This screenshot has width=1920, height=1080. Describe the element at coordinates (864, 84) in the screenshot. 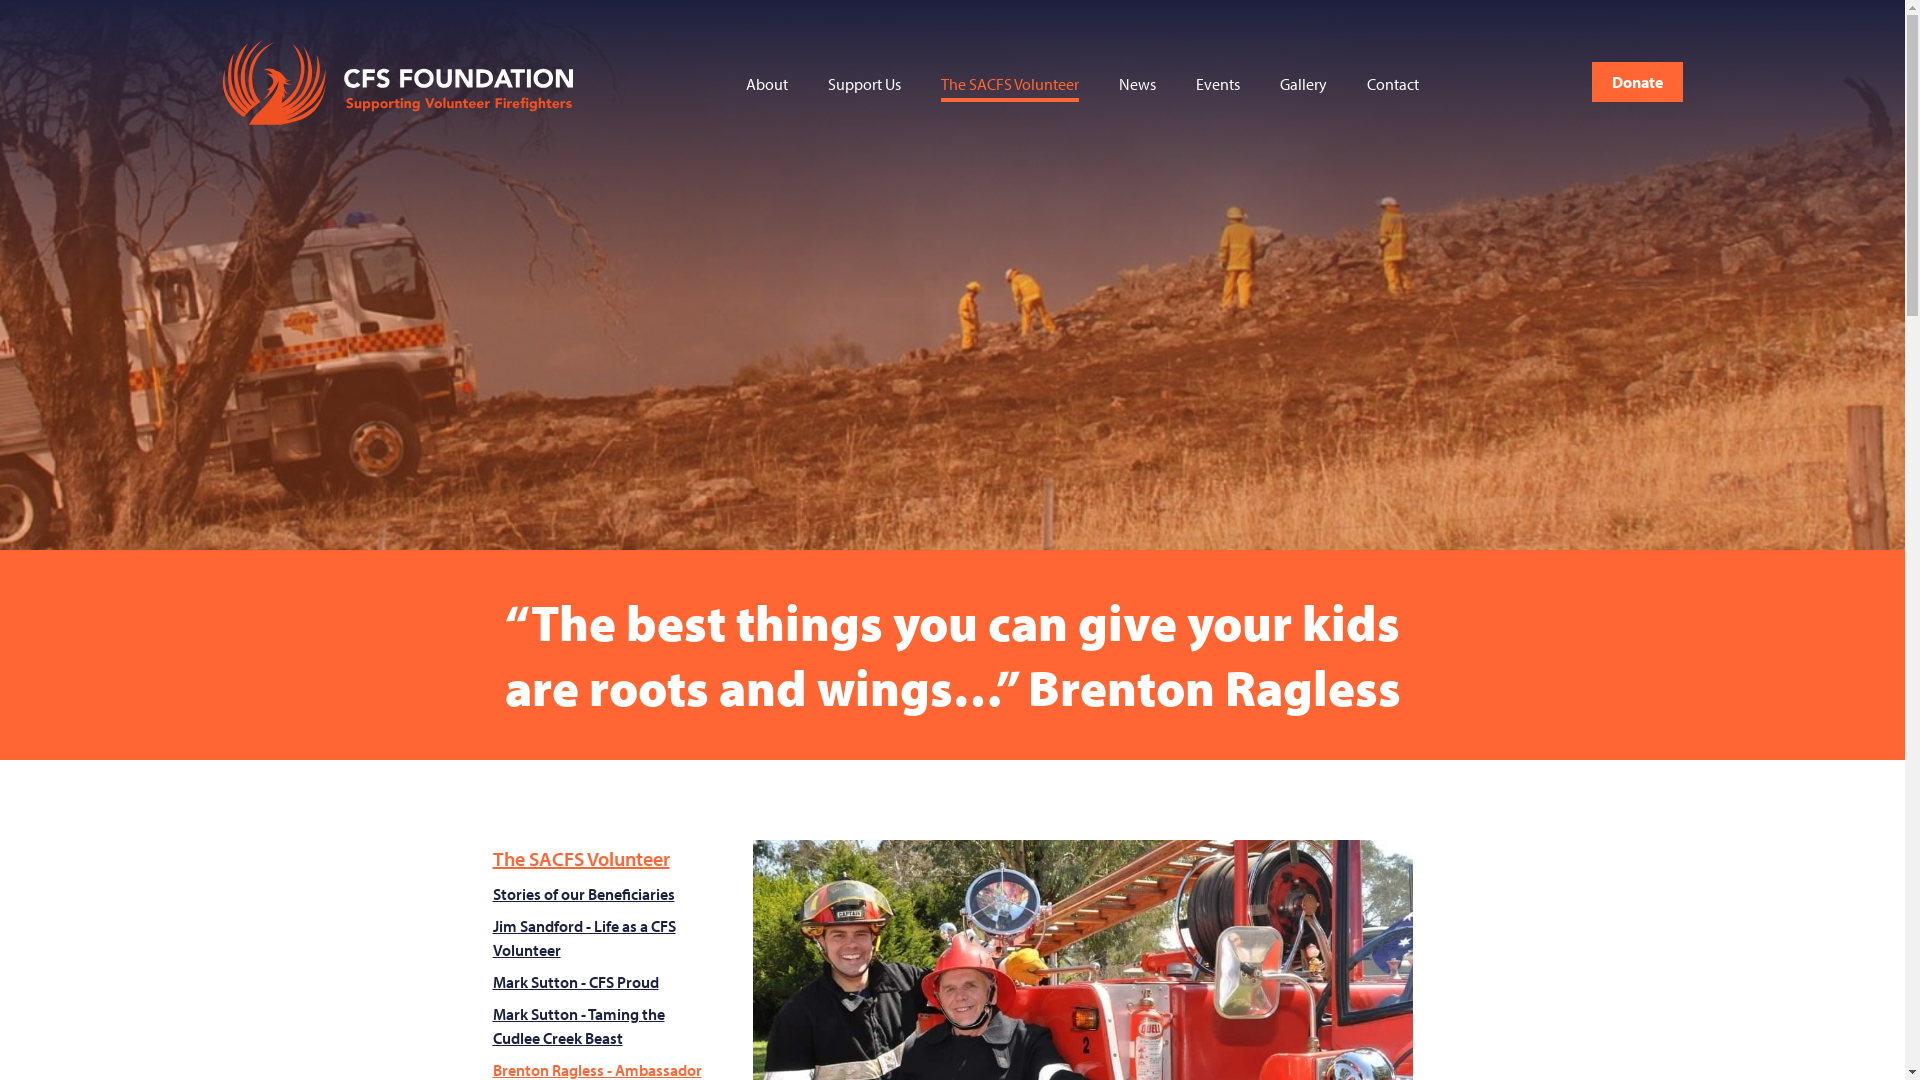

I see `Support Us` at that location.